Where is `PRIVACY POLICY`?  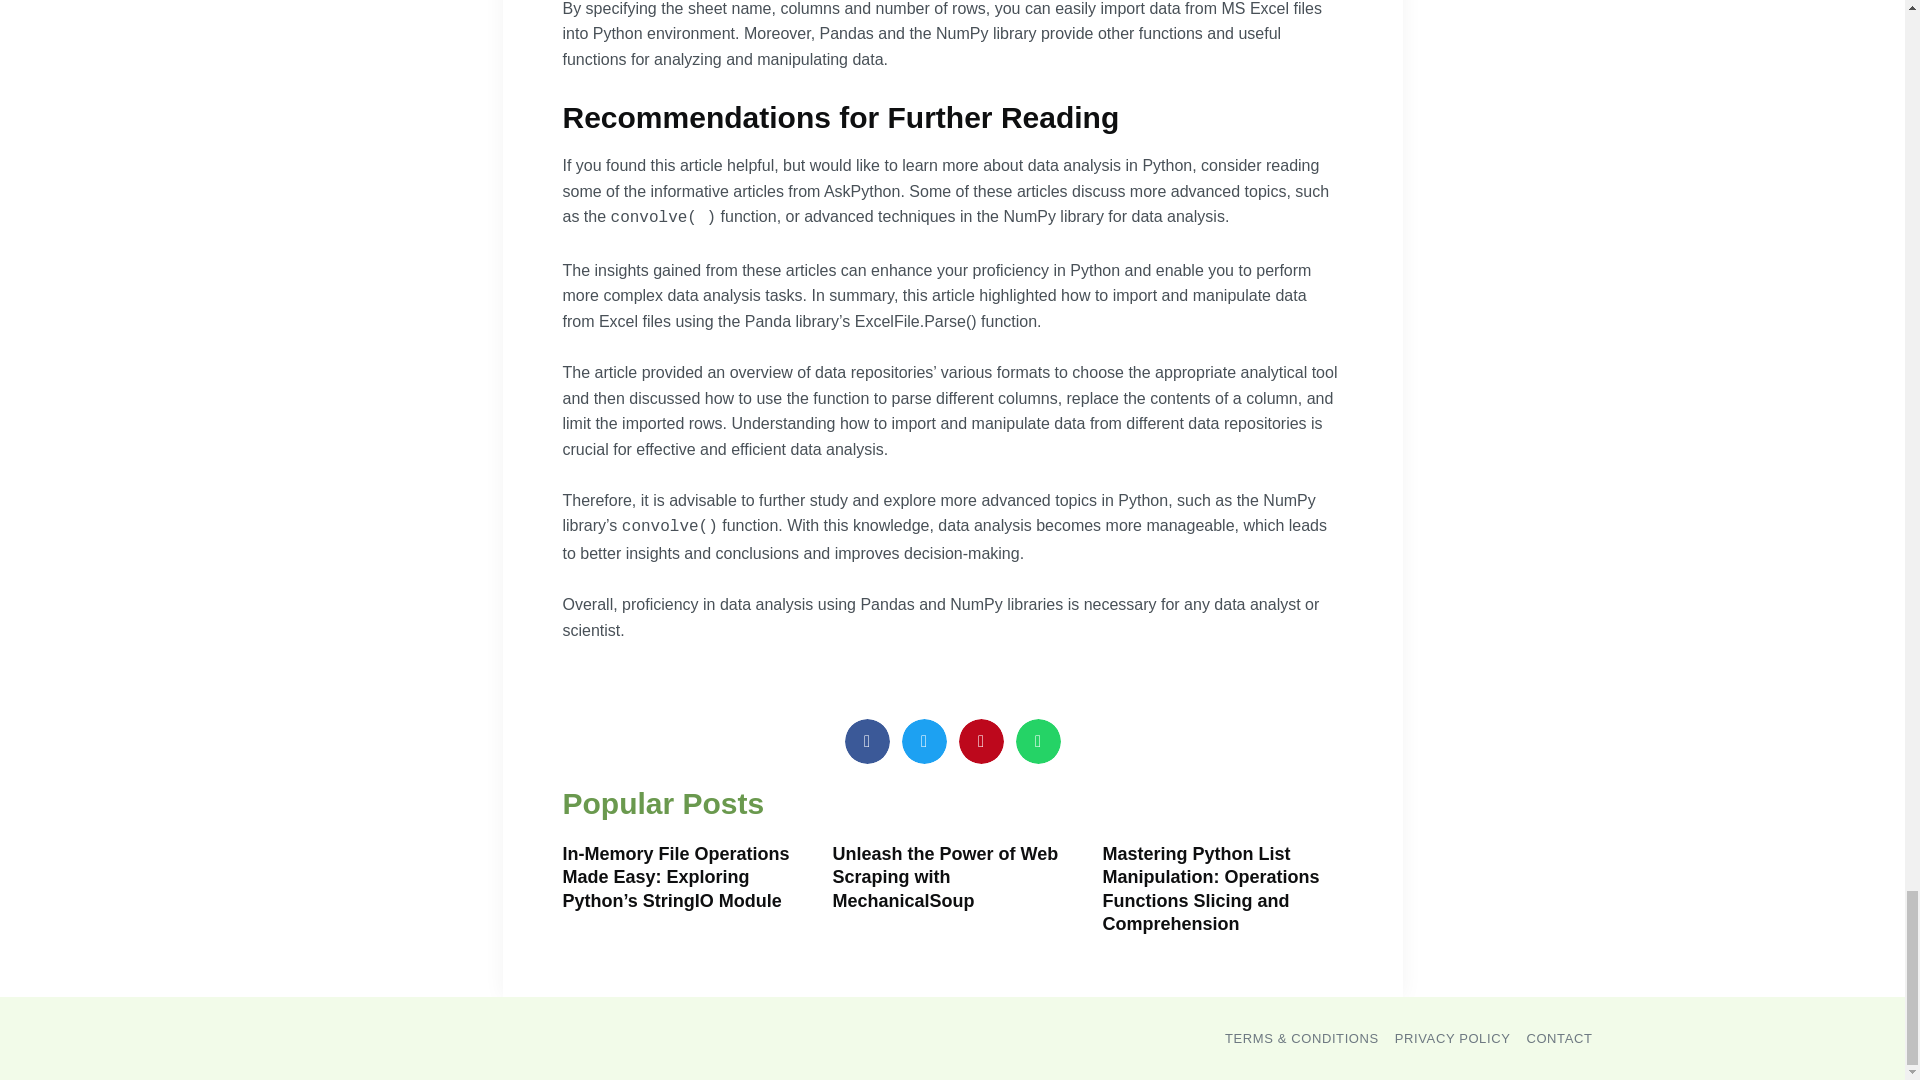
PRIVACY POLICY is located at coordinates (1453, 1038).